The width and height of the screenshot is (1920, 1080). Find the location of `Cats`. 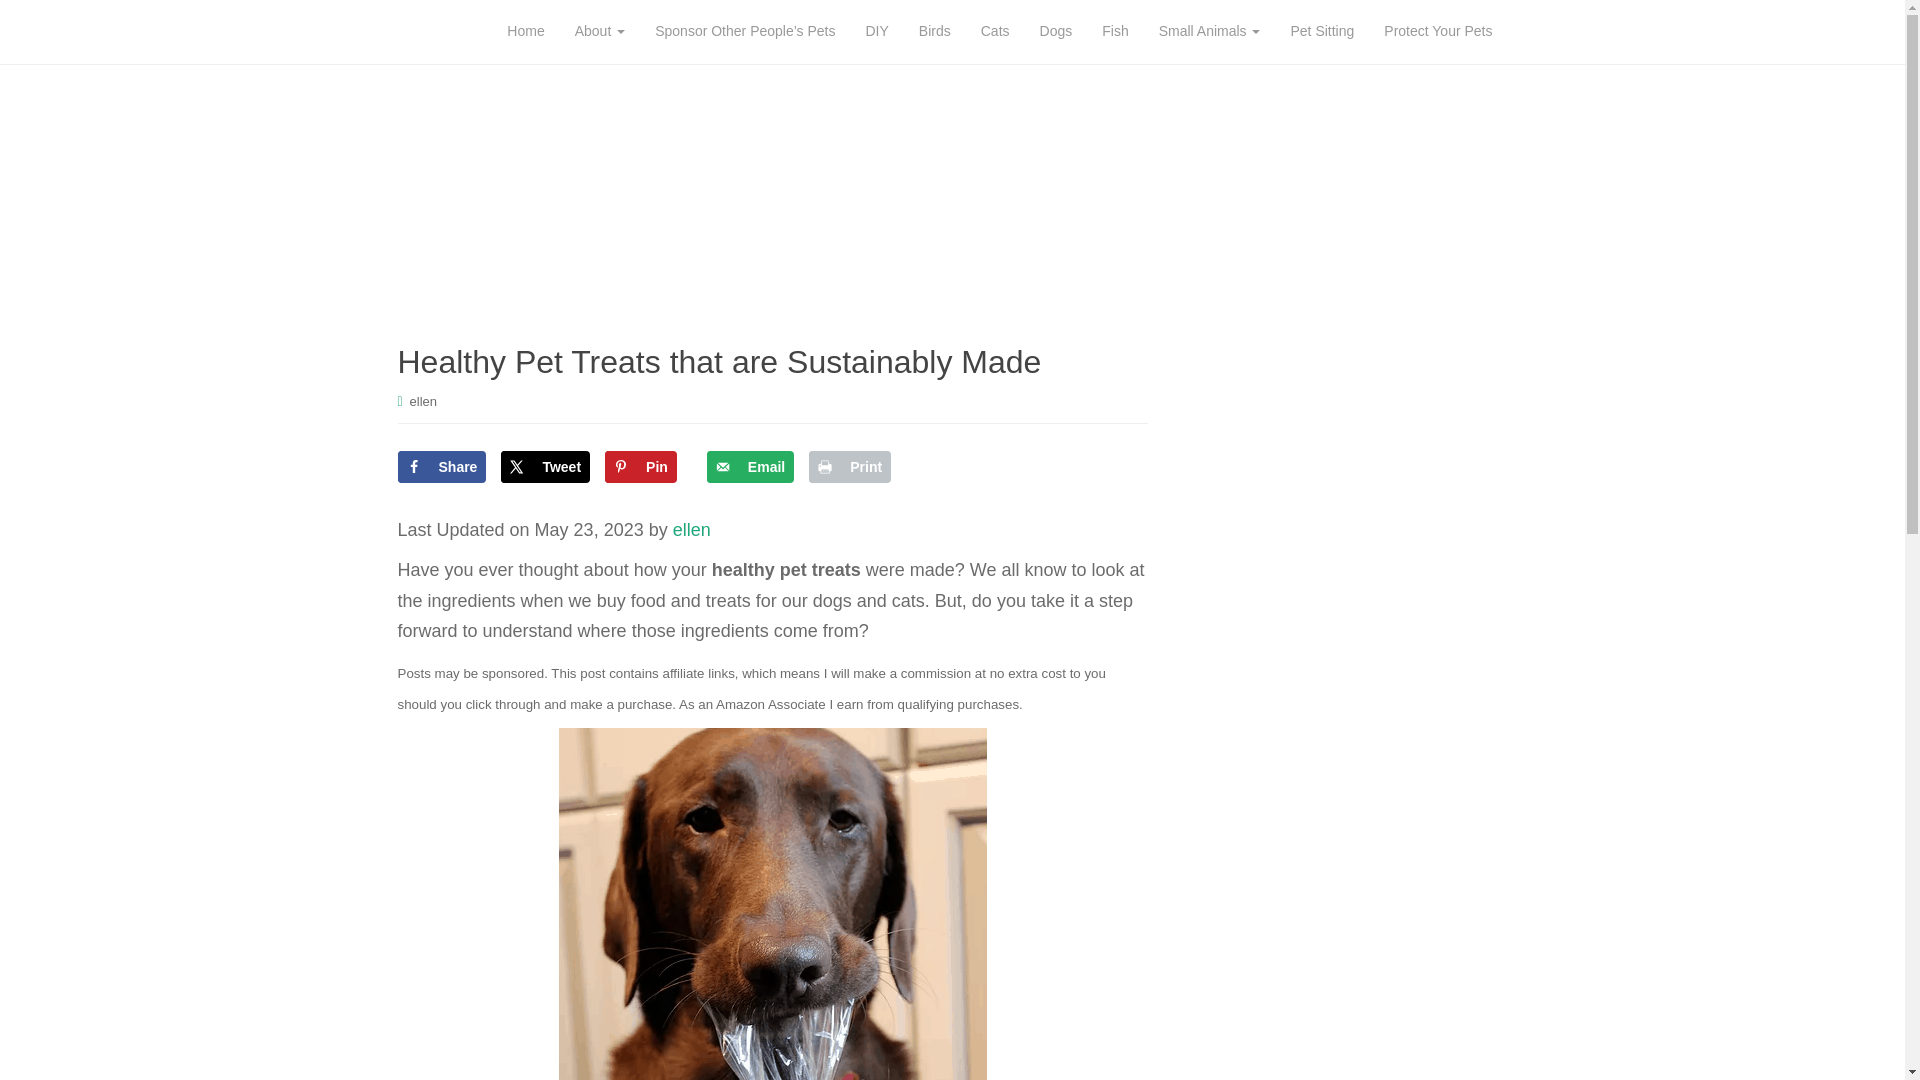

Cats is located at coordinates (995, 32).